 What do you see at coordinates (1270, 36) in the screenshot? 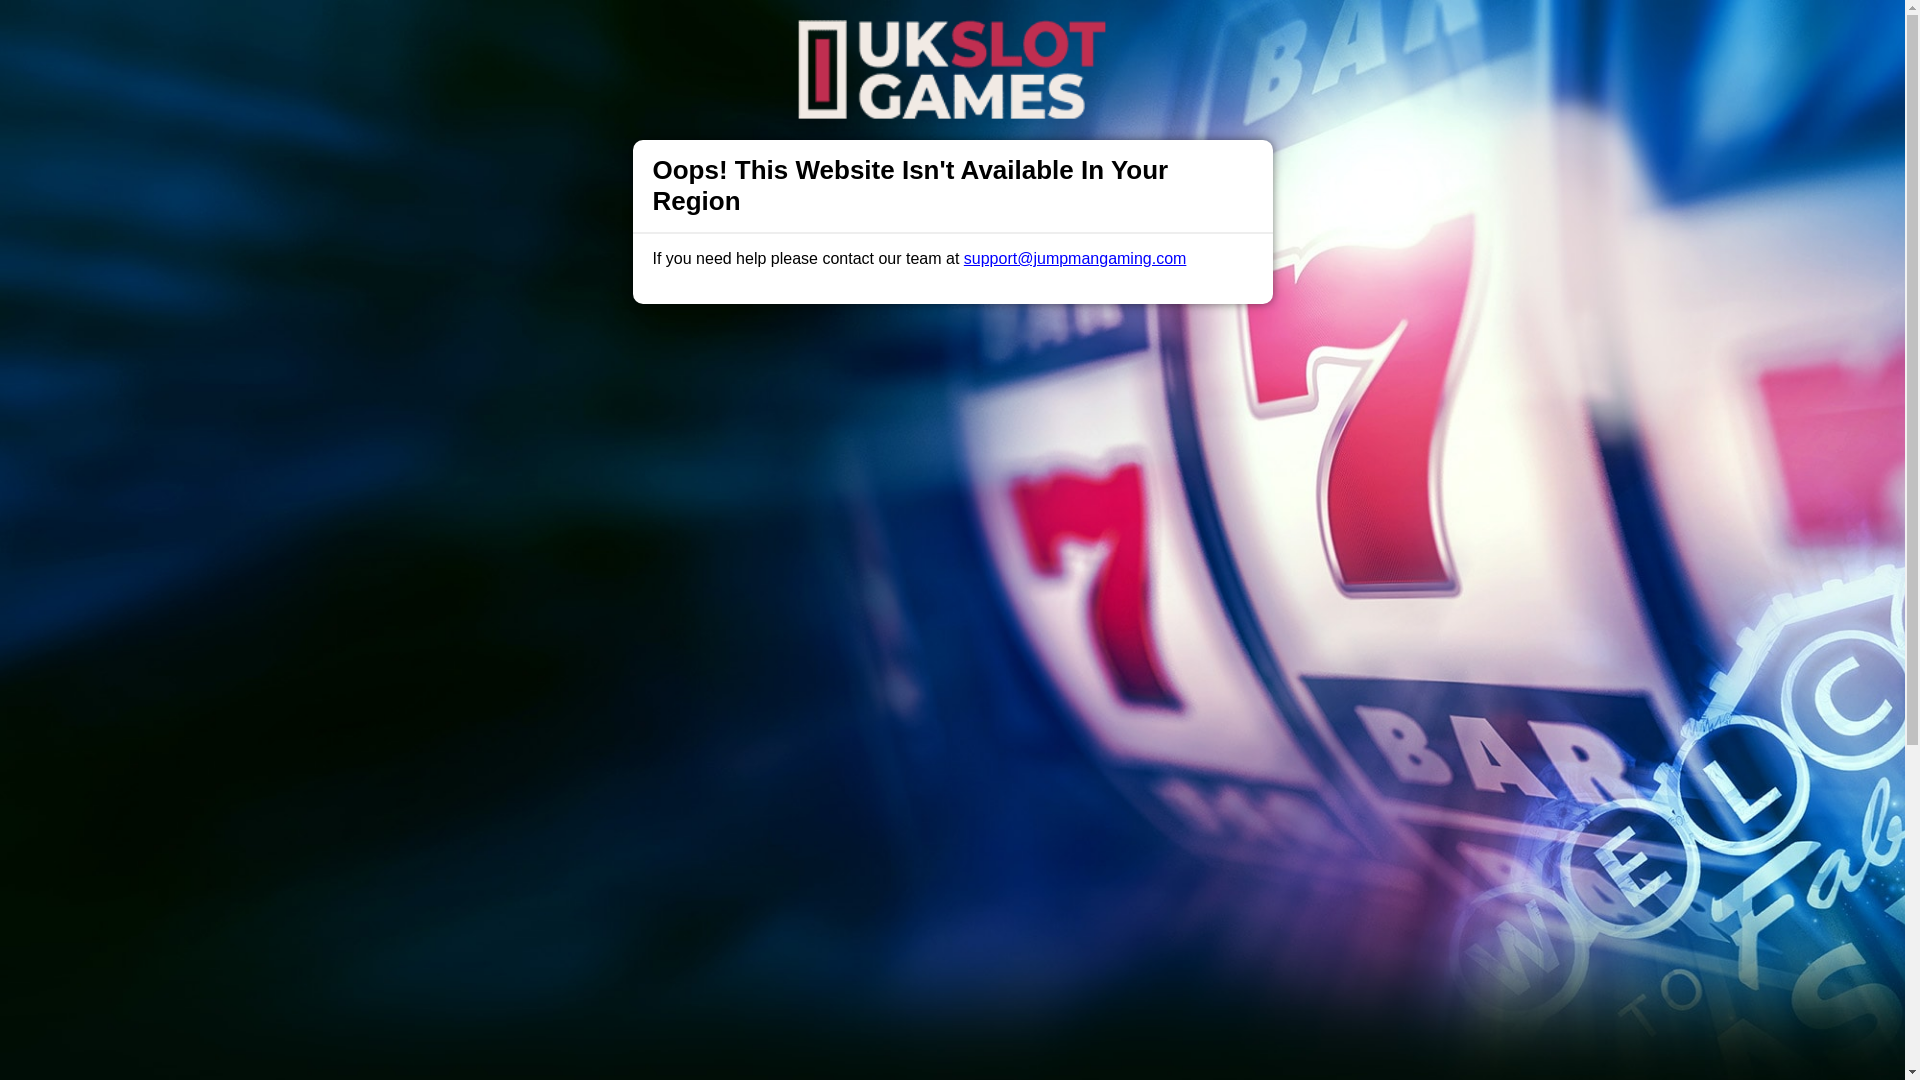
I see `Login` at bounding box center [1270, 36].